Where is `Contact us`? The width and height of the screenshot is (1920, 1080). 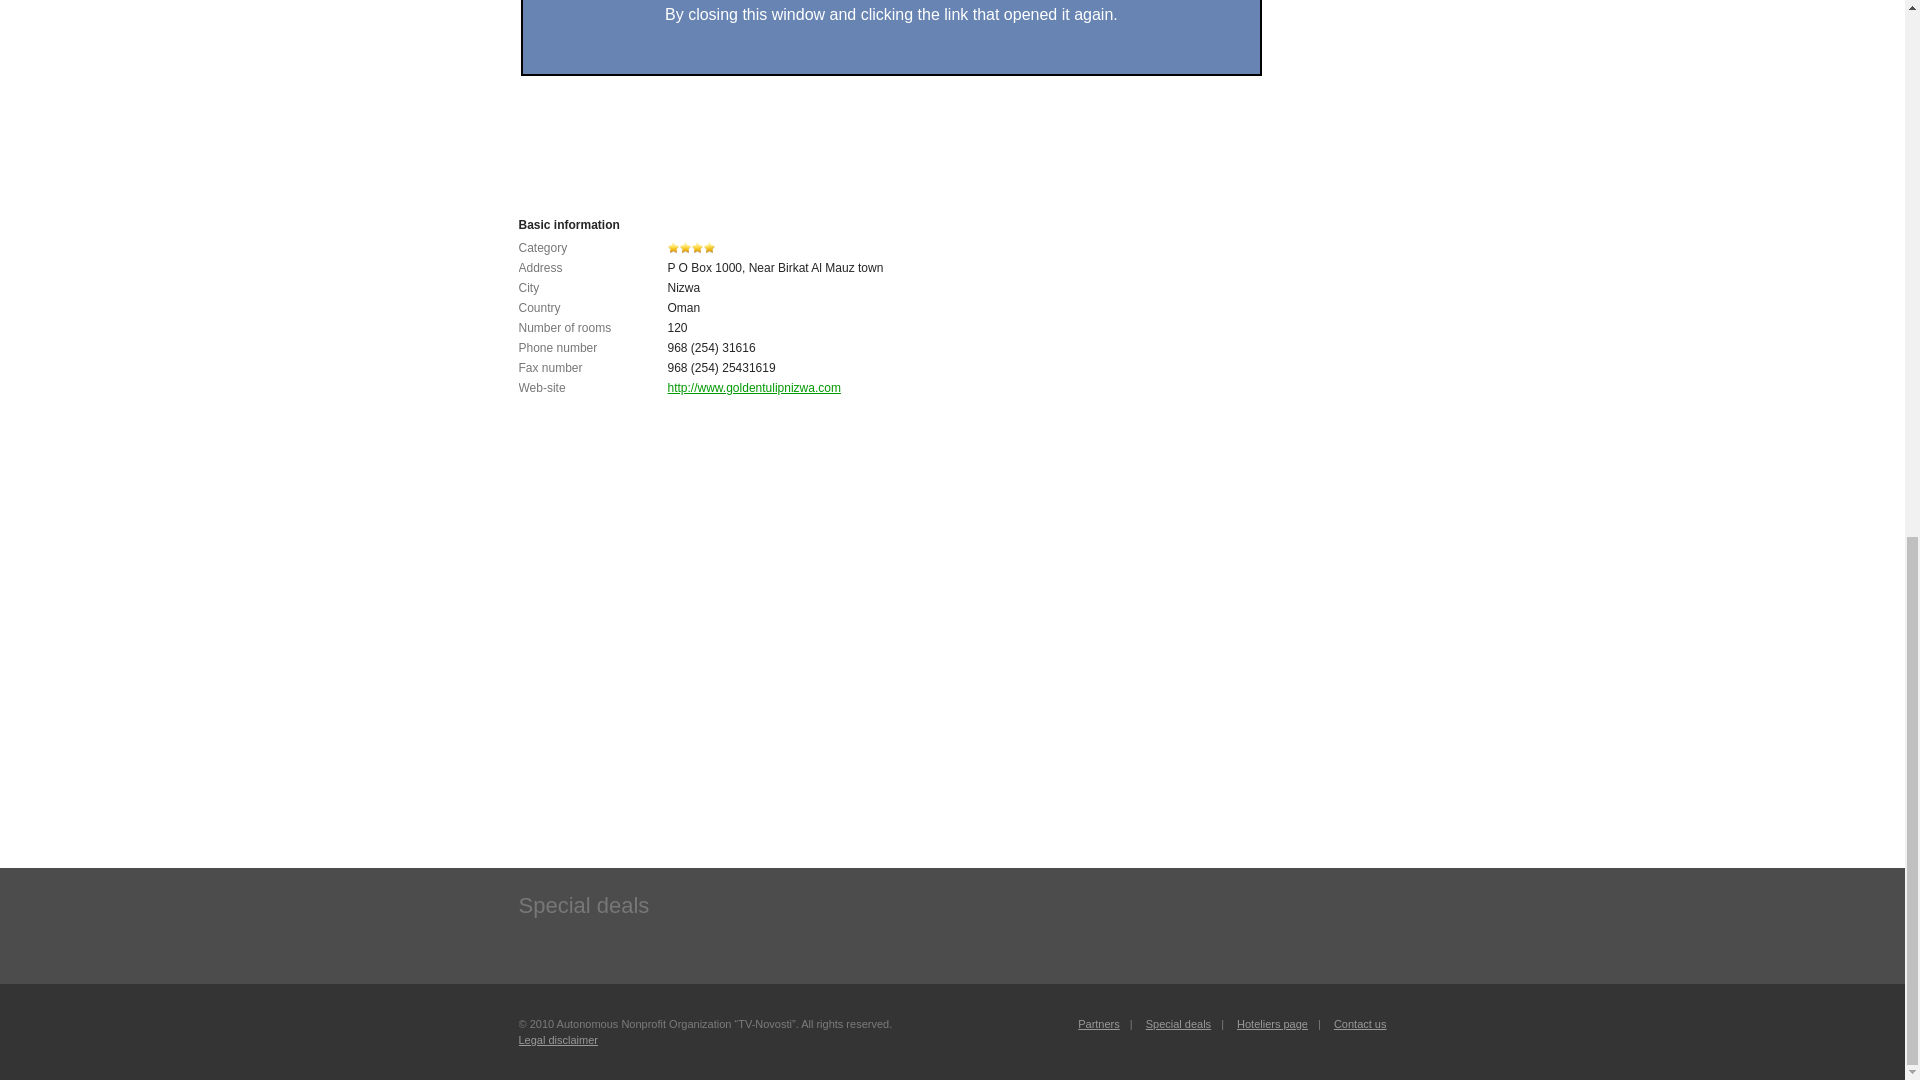
Contact us is located at coordinates (1360, 1024).